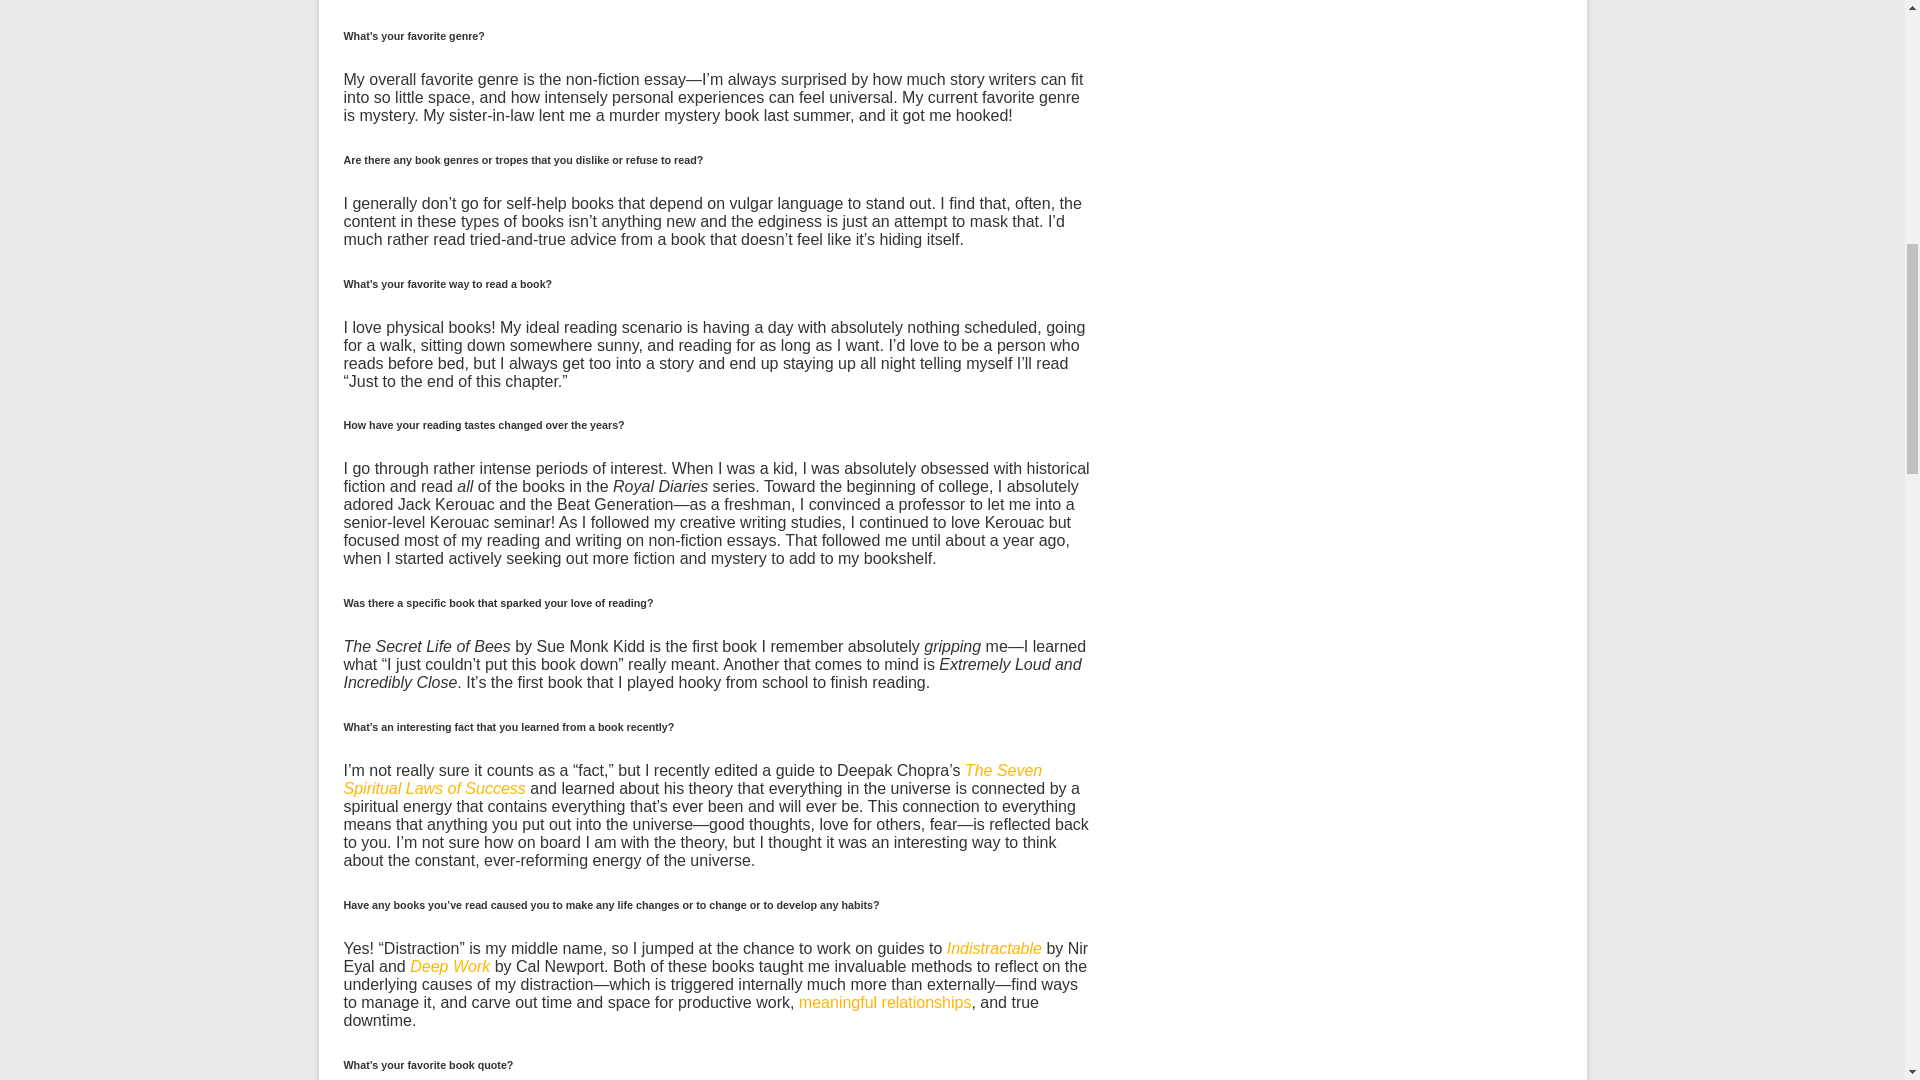 This screenshot has width=1920, height=1080. Describe the element at coordinates (450, 966) in the screenshot. I see `Deep Work` at that location.